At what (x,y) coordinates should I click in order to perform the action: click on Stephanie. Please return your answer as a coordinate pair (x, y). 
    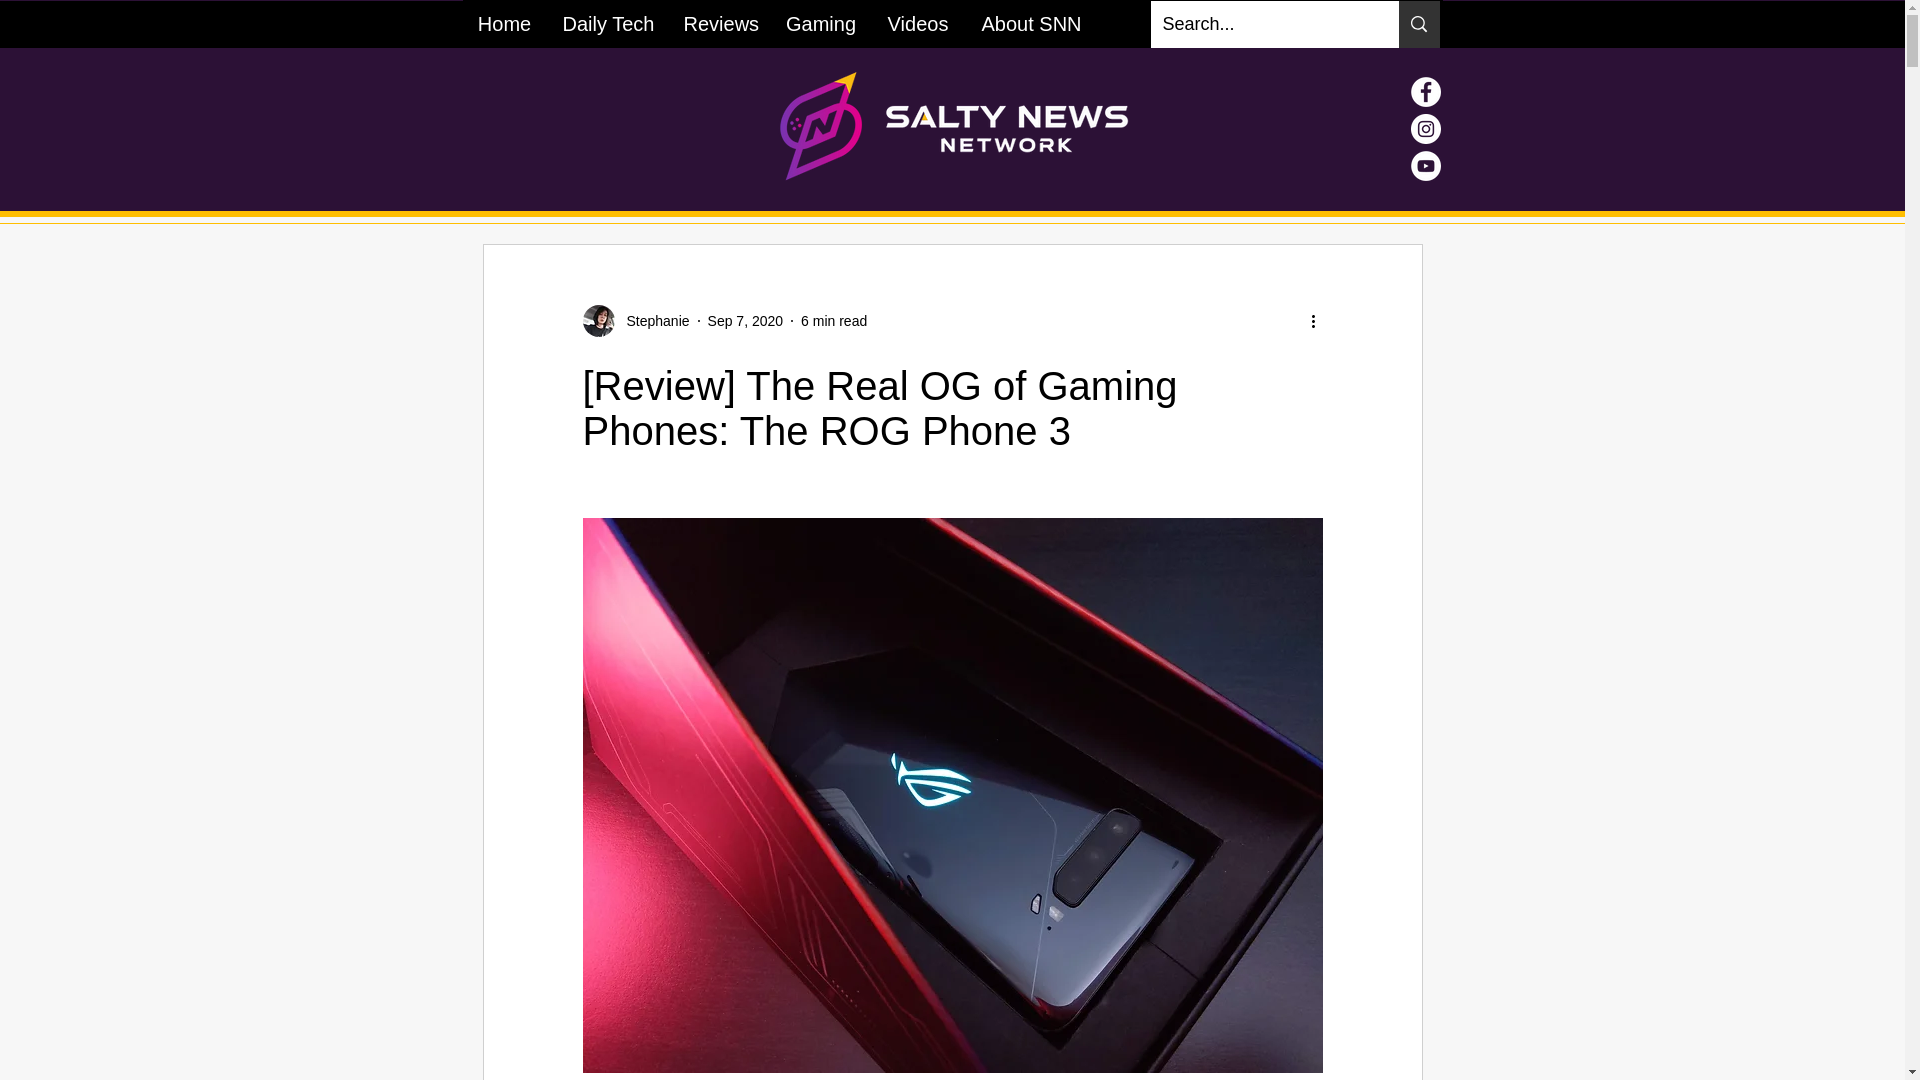
    Looking at the image, I should click on (635, 320).